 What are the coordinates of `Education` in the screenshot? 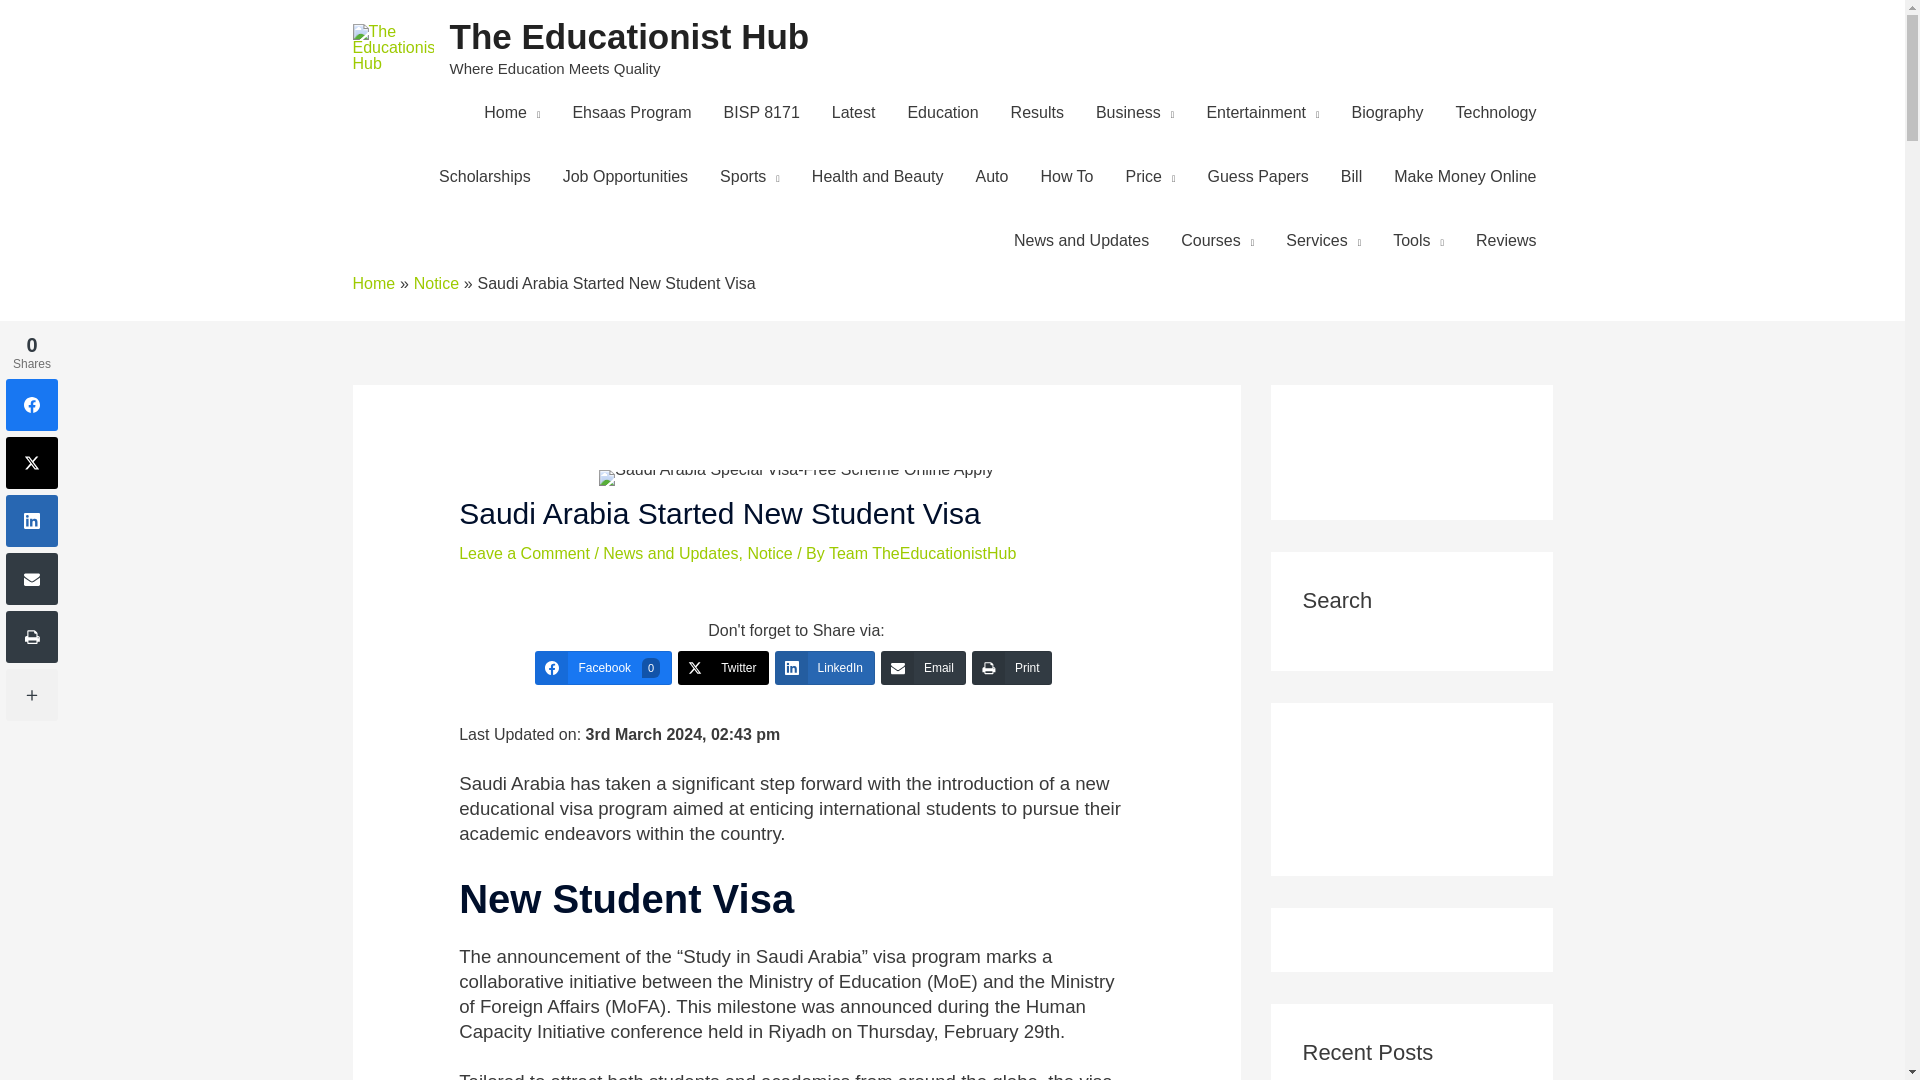 It's located at (942, 111).